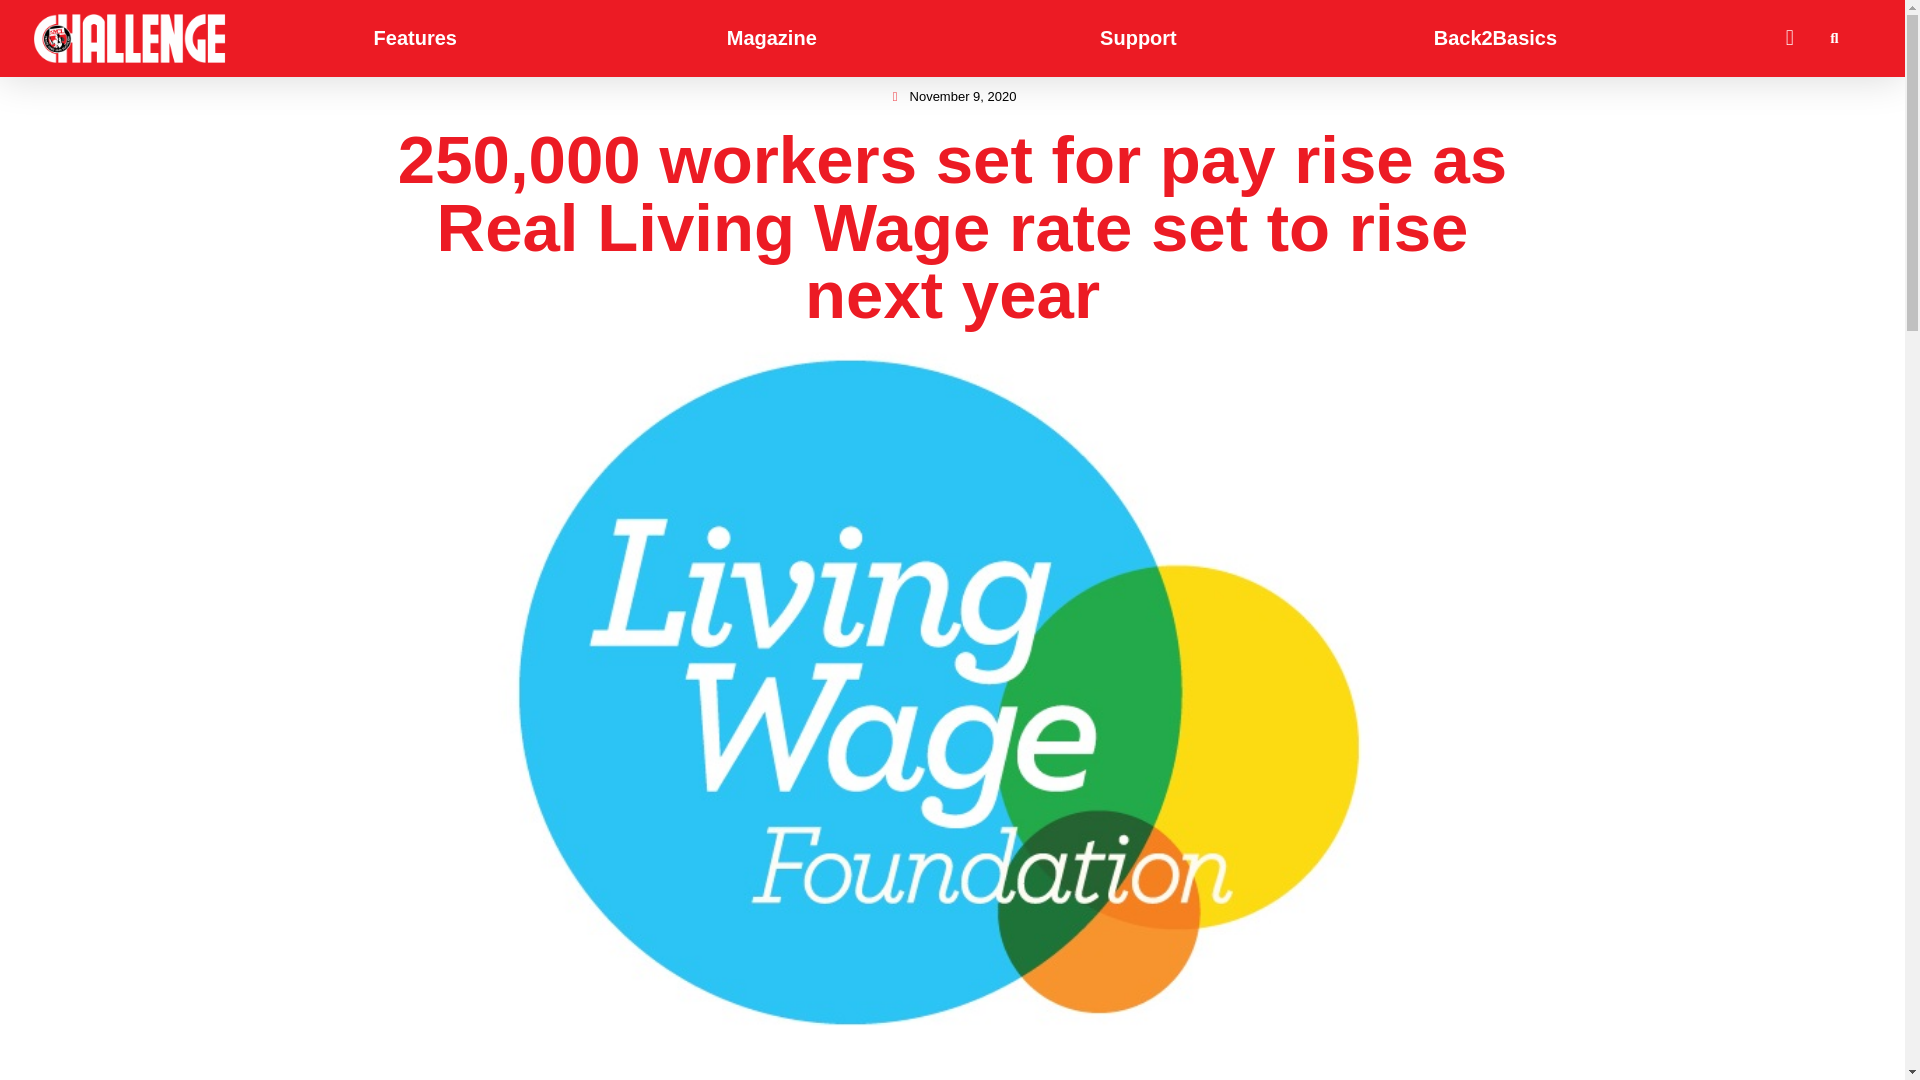  What do you see at coordinates (1495, 38) in the screenshot?
I see `Back2Basics` at bounding box center [1495, 38].